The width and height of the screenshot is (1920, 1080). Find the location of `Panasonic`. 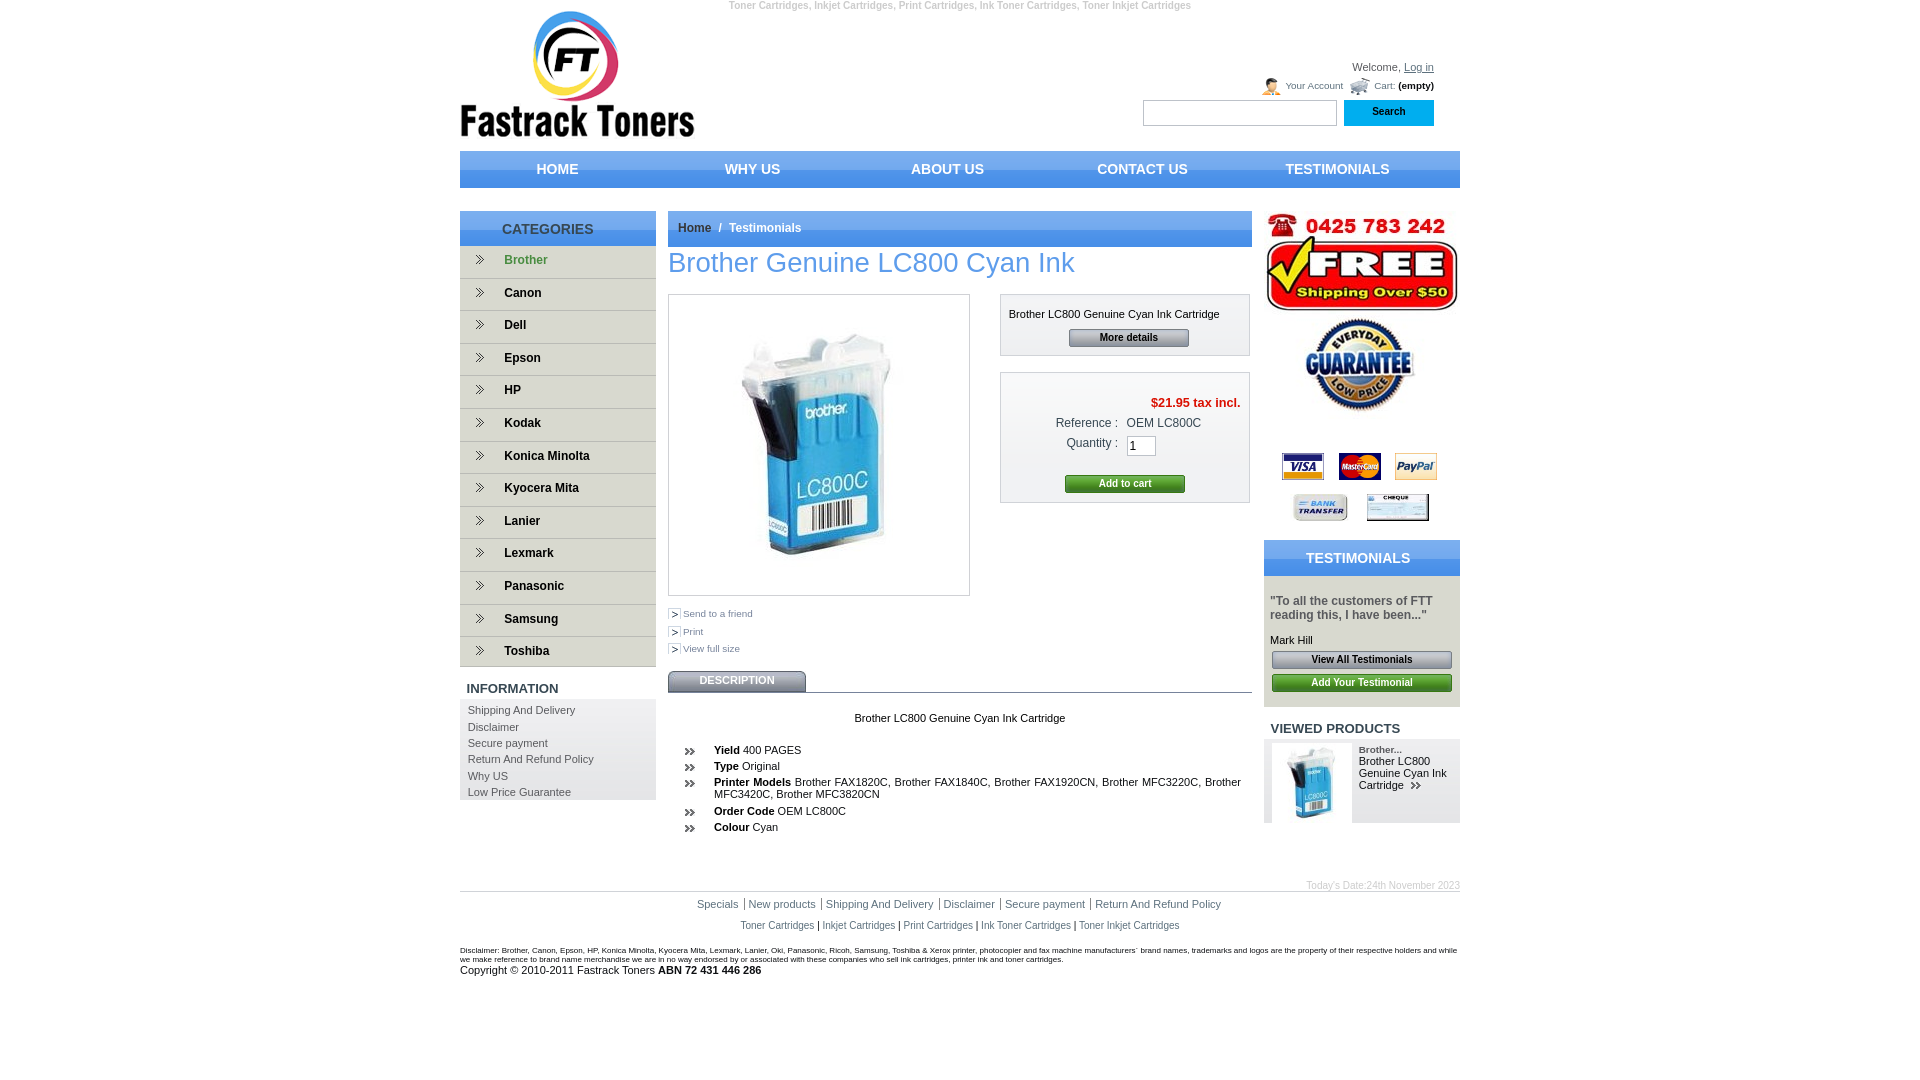

Panasonic is located at coordinates (528, 586).